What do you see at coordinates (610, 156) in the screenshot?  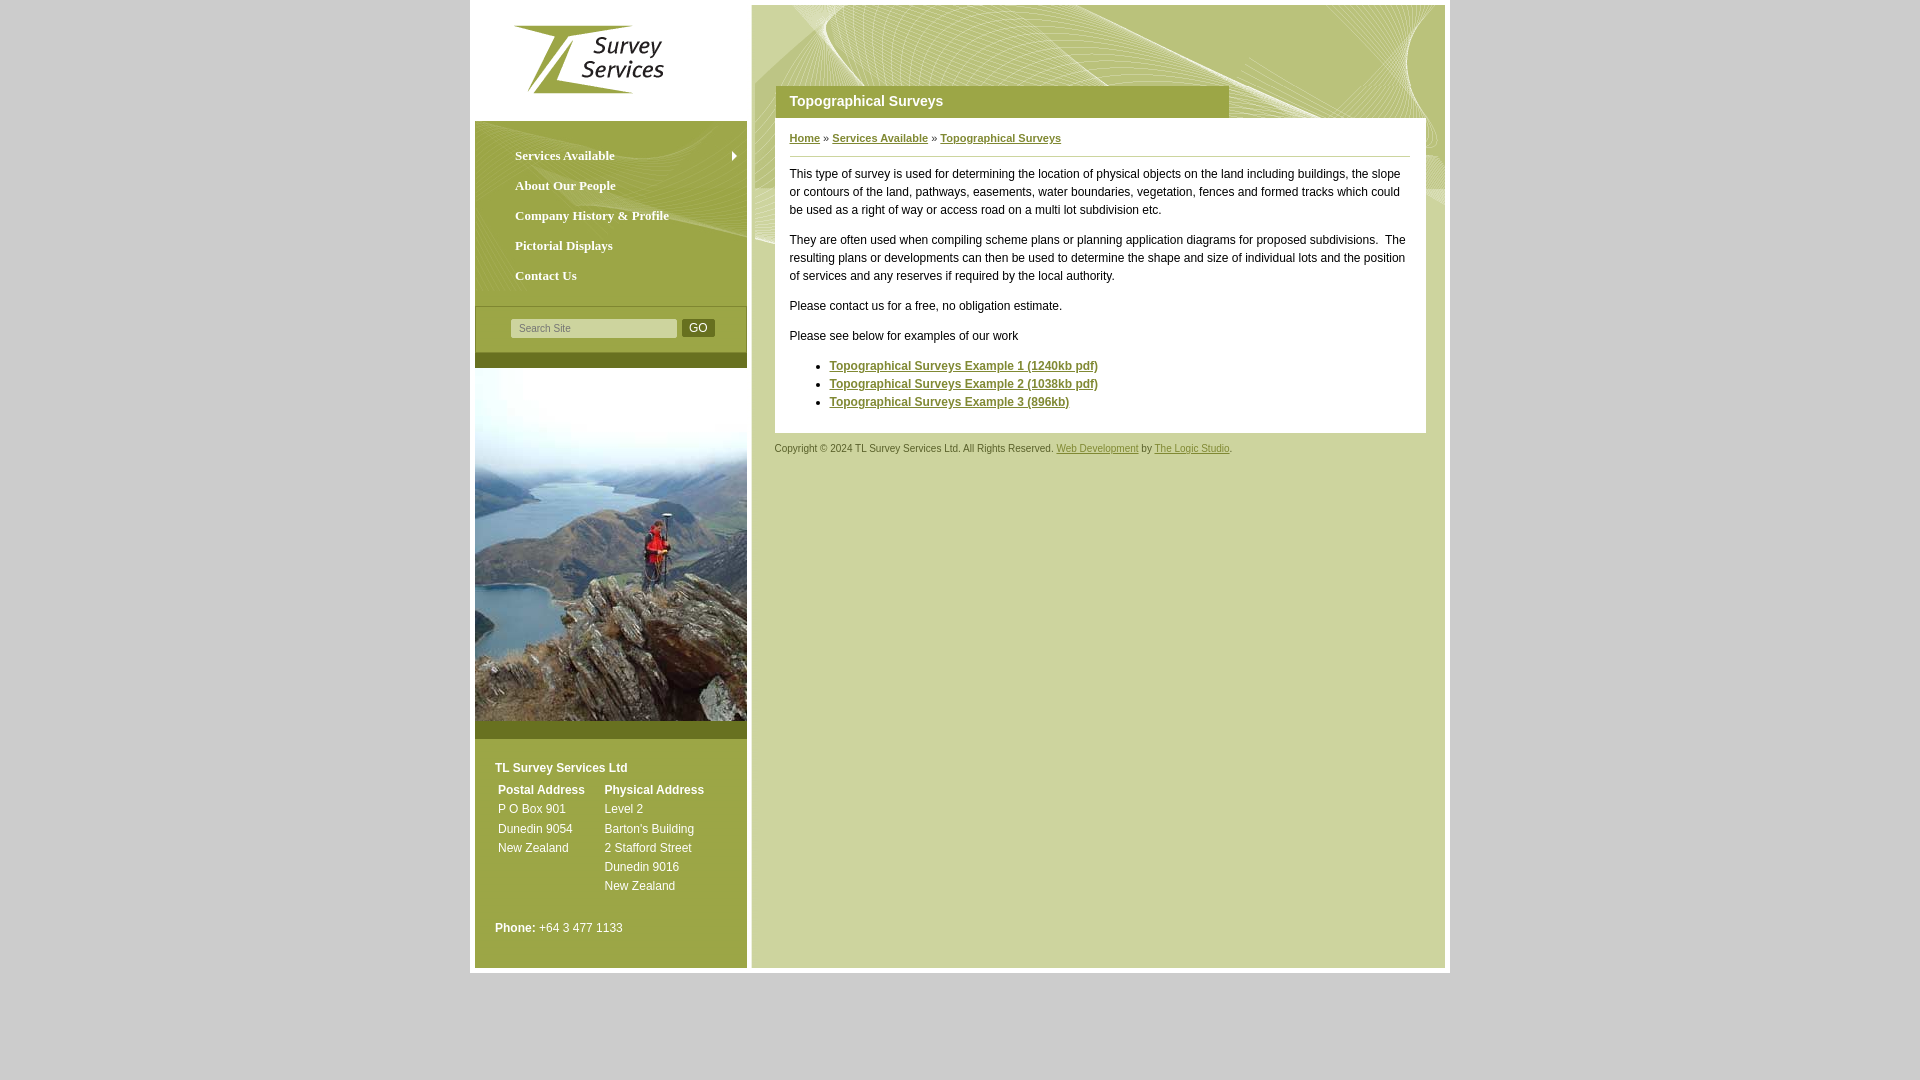 I see `Services Available` at bounding box center [610, 156].